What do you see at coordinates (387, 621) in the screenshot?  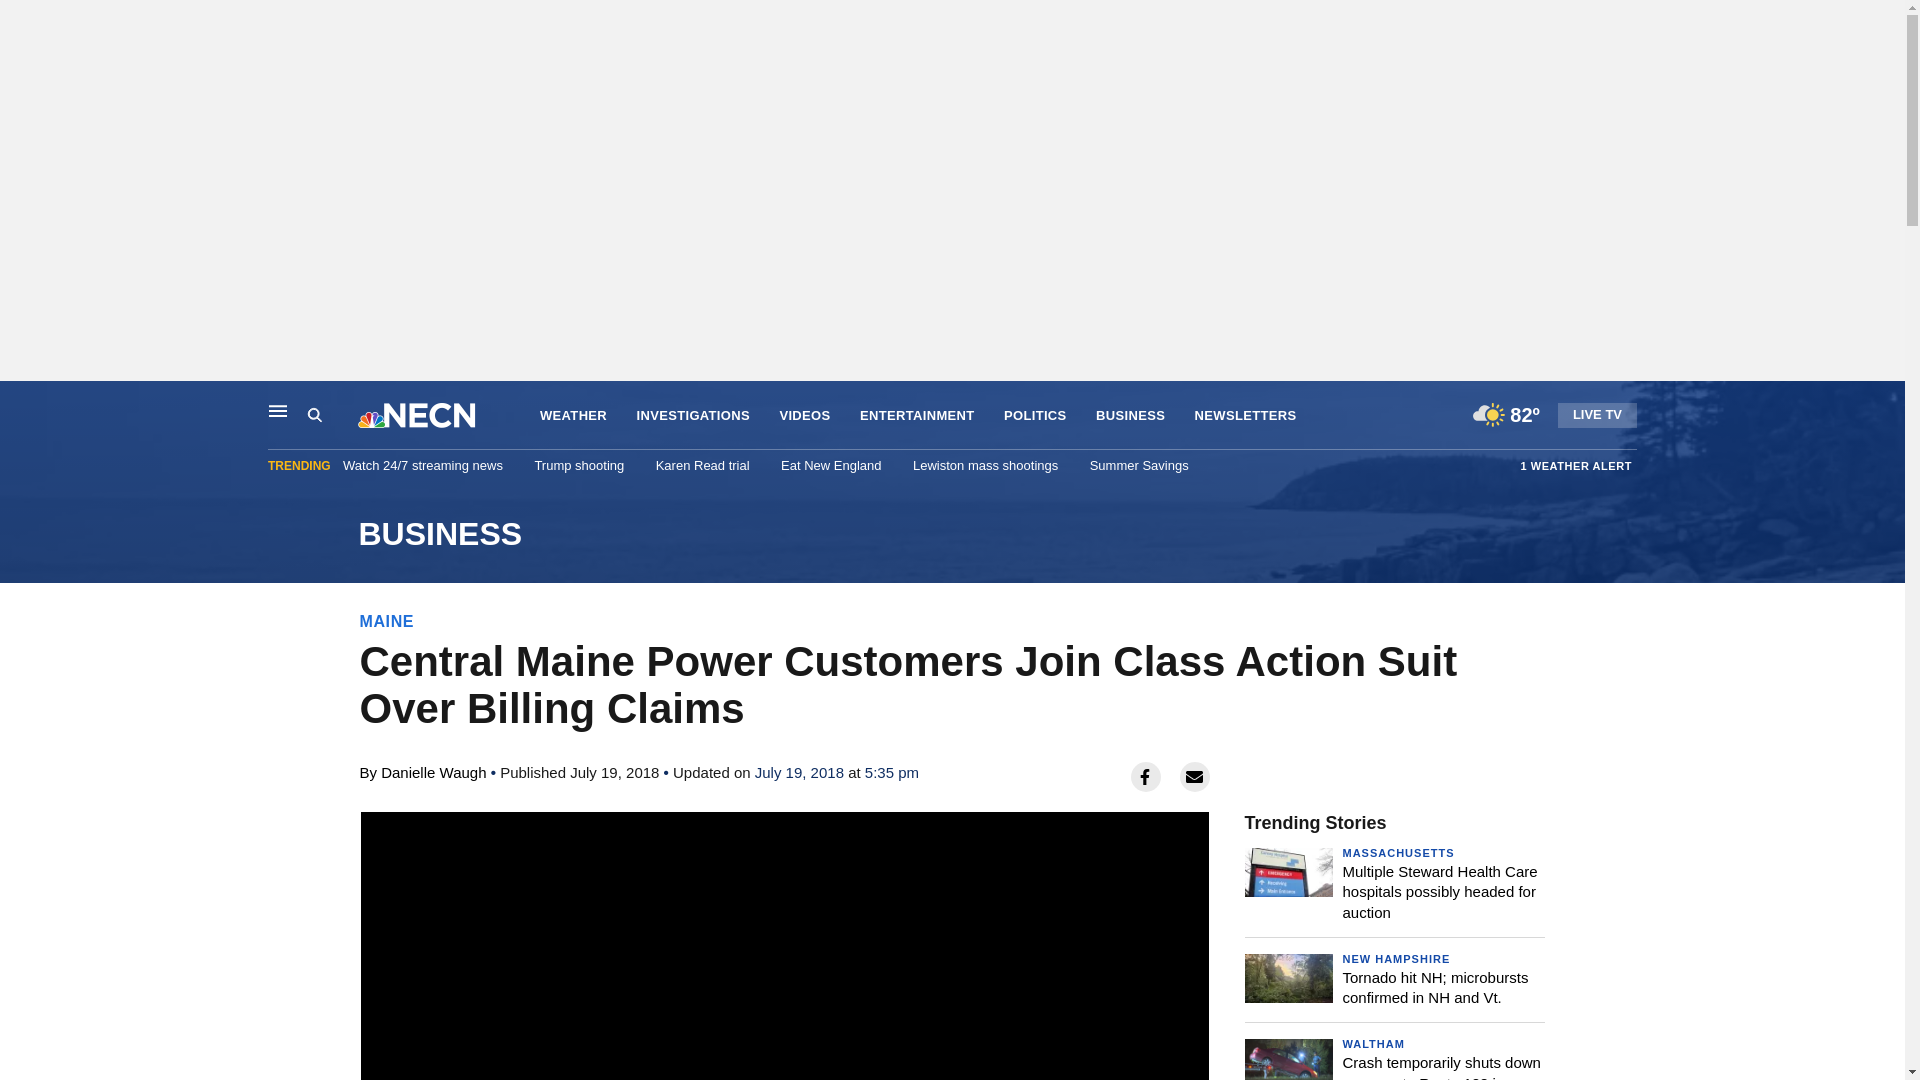 I see `MAINE` at bounding box center [387, 621].